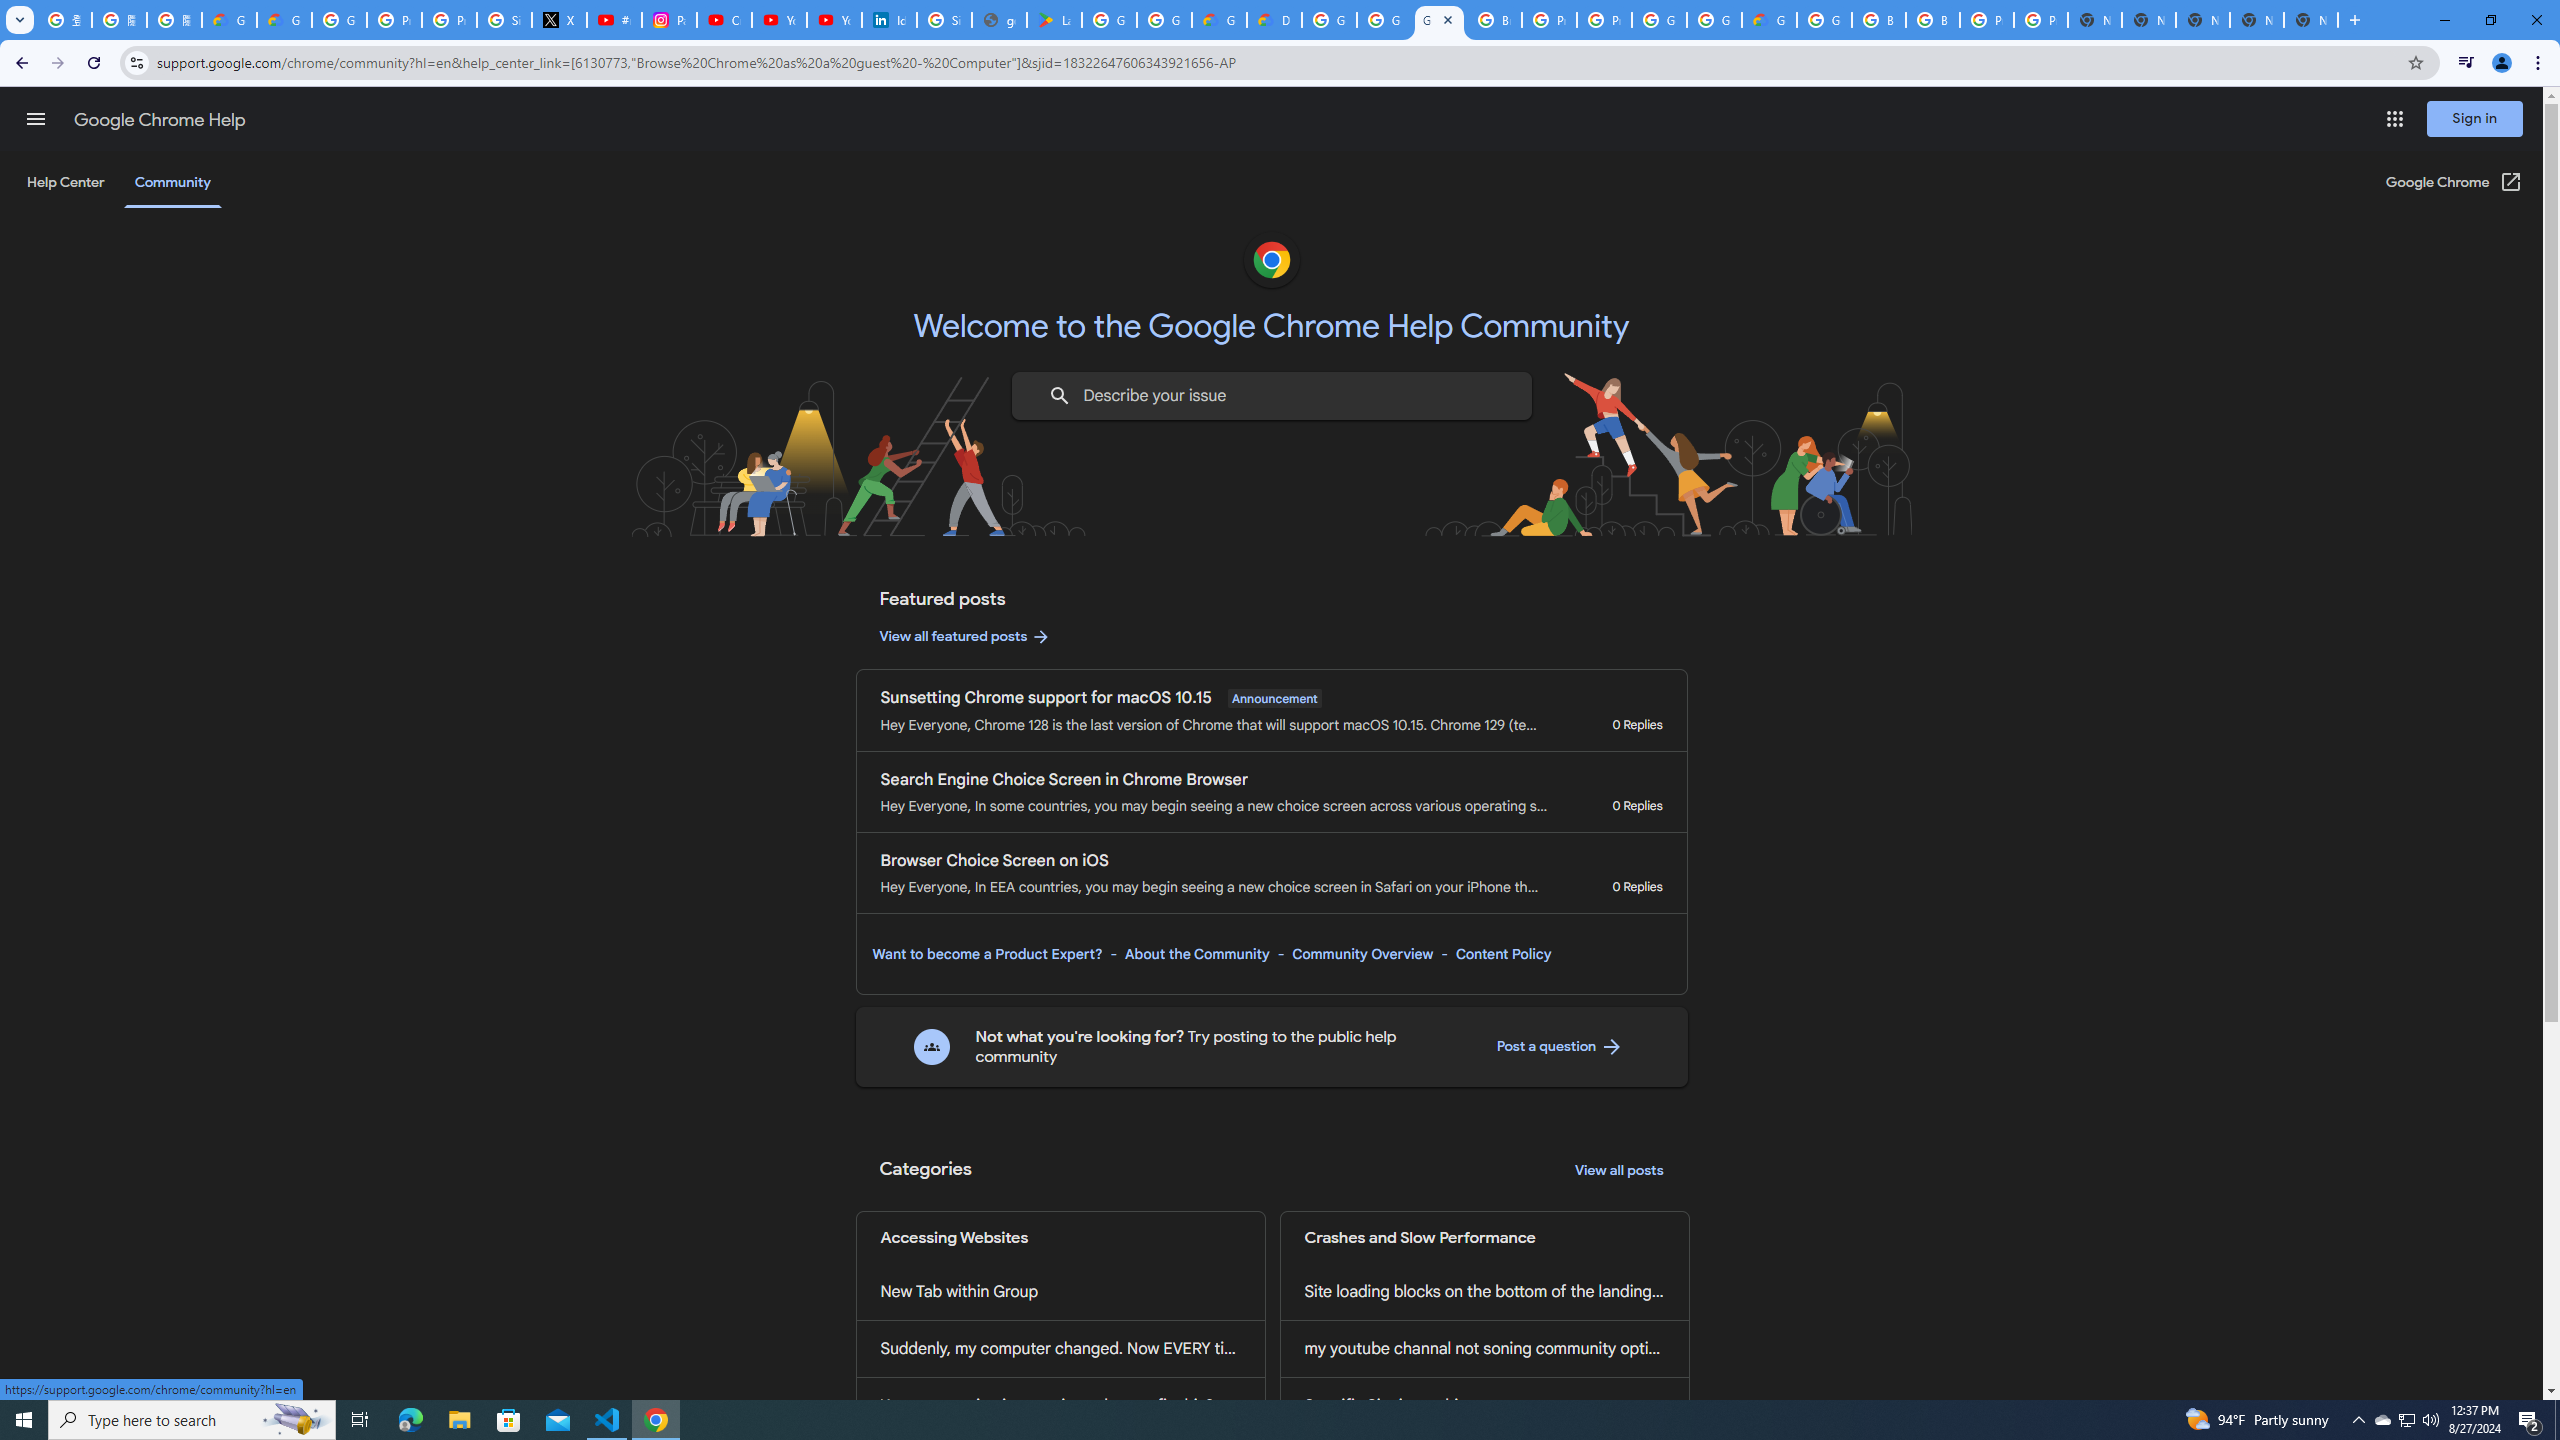  I want to click on View all featured posts, so click(965, 636).